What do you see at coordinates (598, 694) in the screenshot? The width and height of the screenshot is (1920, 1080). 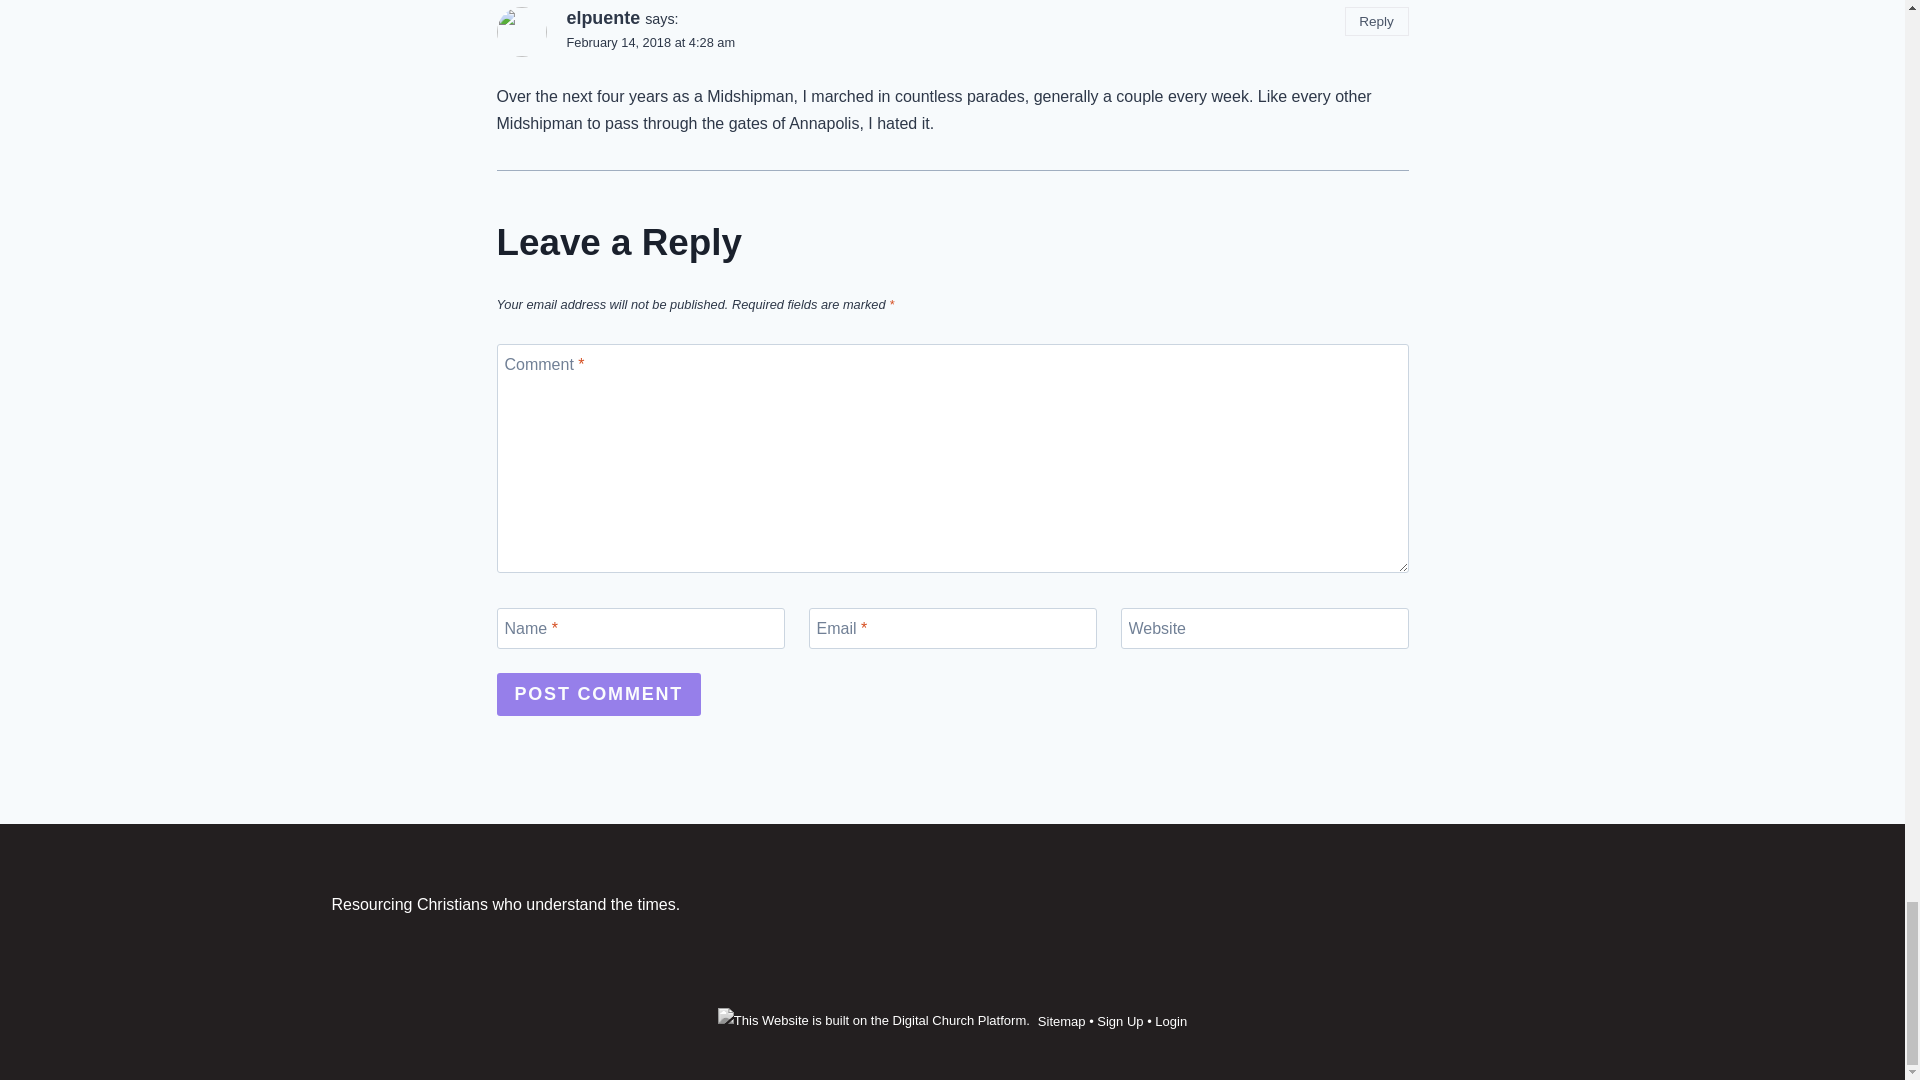 I see `Post Comment` at bounding box center [598, 694].